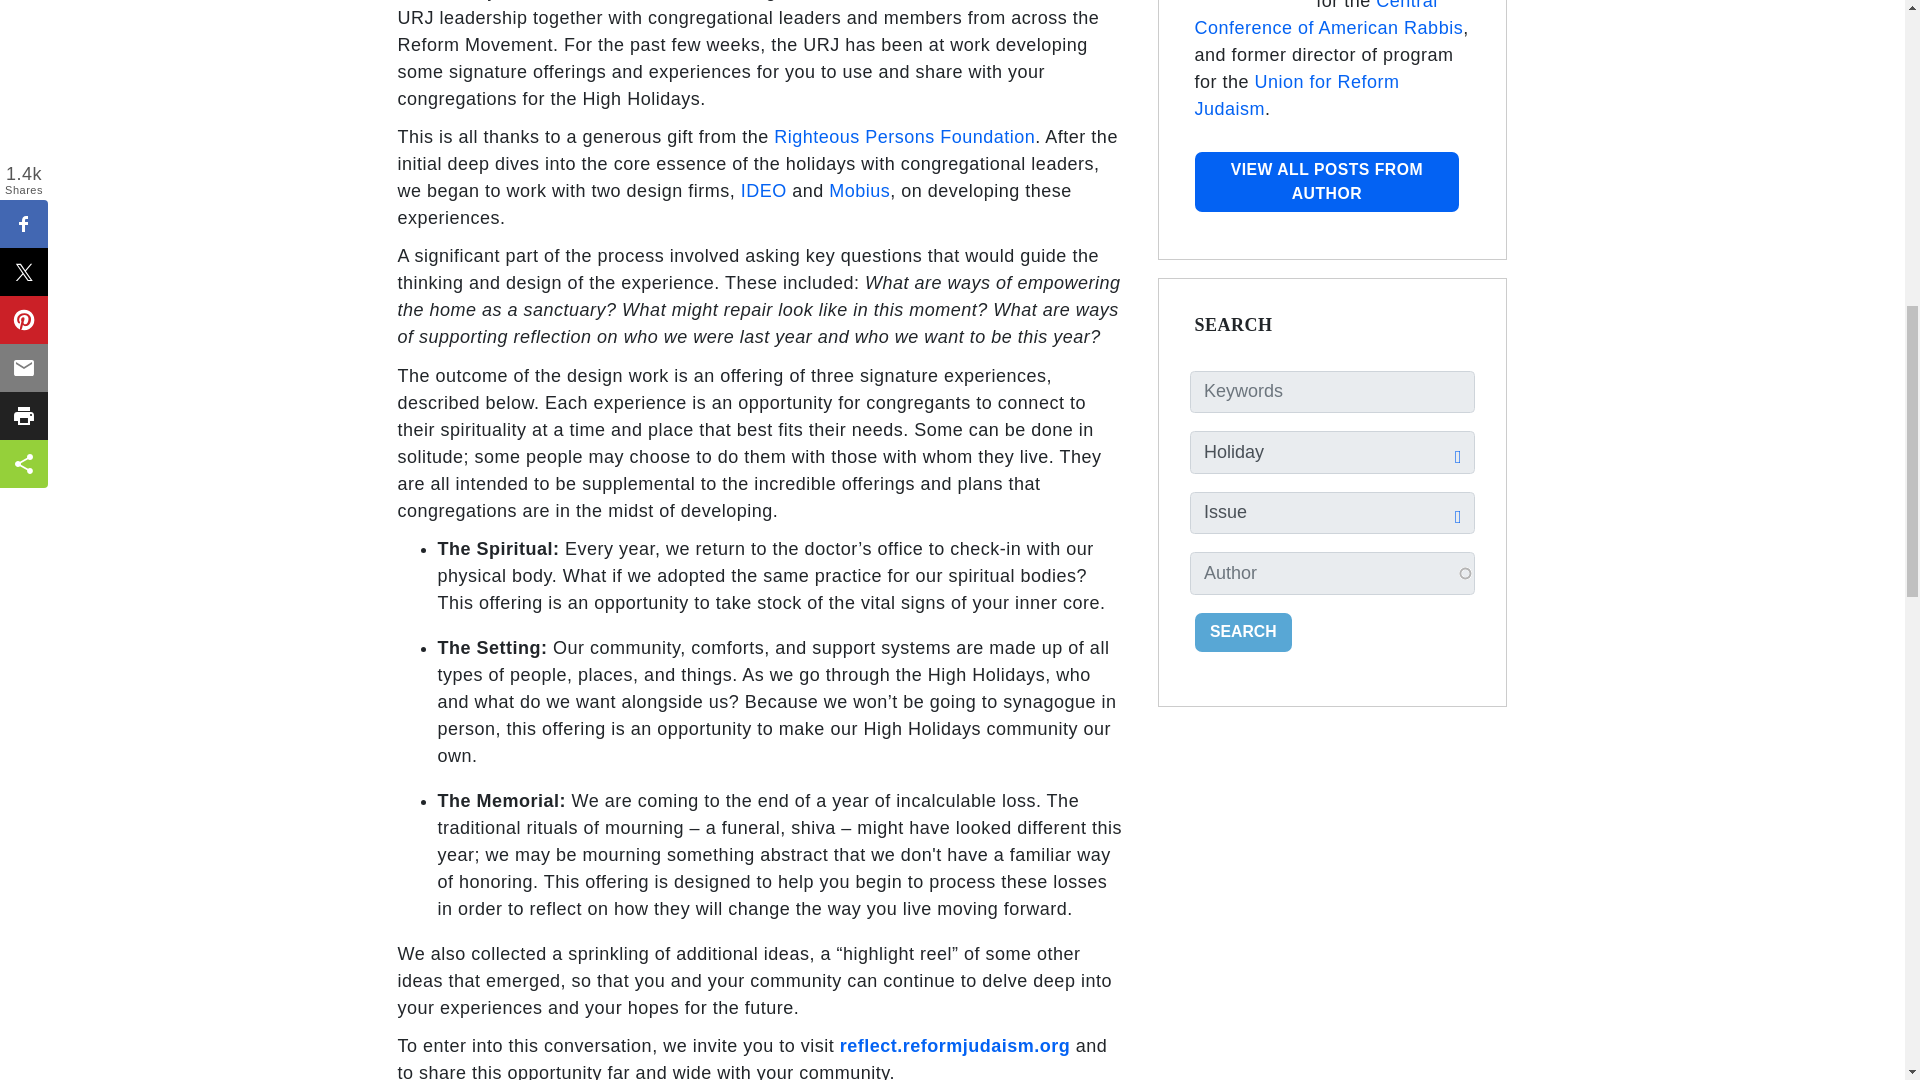 This screenshot has width=1920, height=1080. What do you see at coordinates (1243, 632) in the screenshot?
I see `Search` at bounding box center [1243, 632].